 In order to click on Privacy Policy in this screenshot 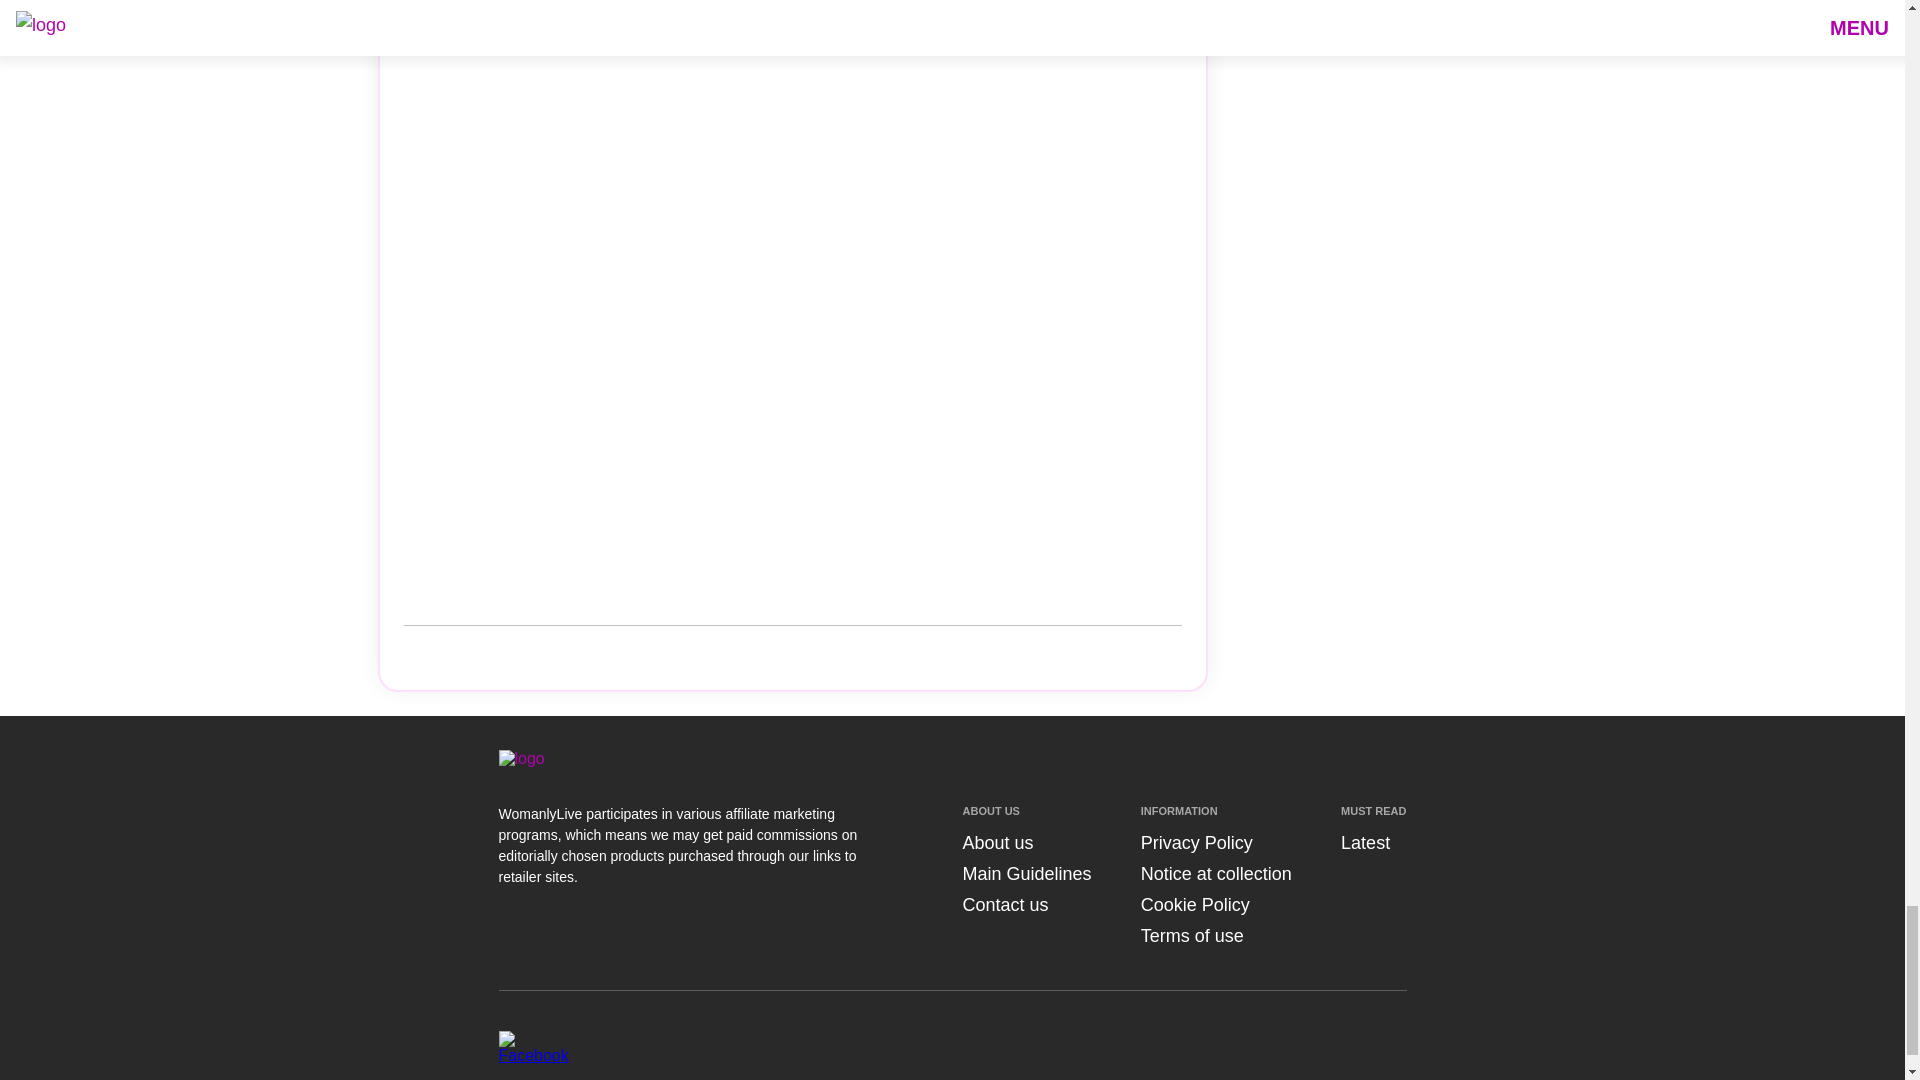, I will do `click(1196, 842)`.